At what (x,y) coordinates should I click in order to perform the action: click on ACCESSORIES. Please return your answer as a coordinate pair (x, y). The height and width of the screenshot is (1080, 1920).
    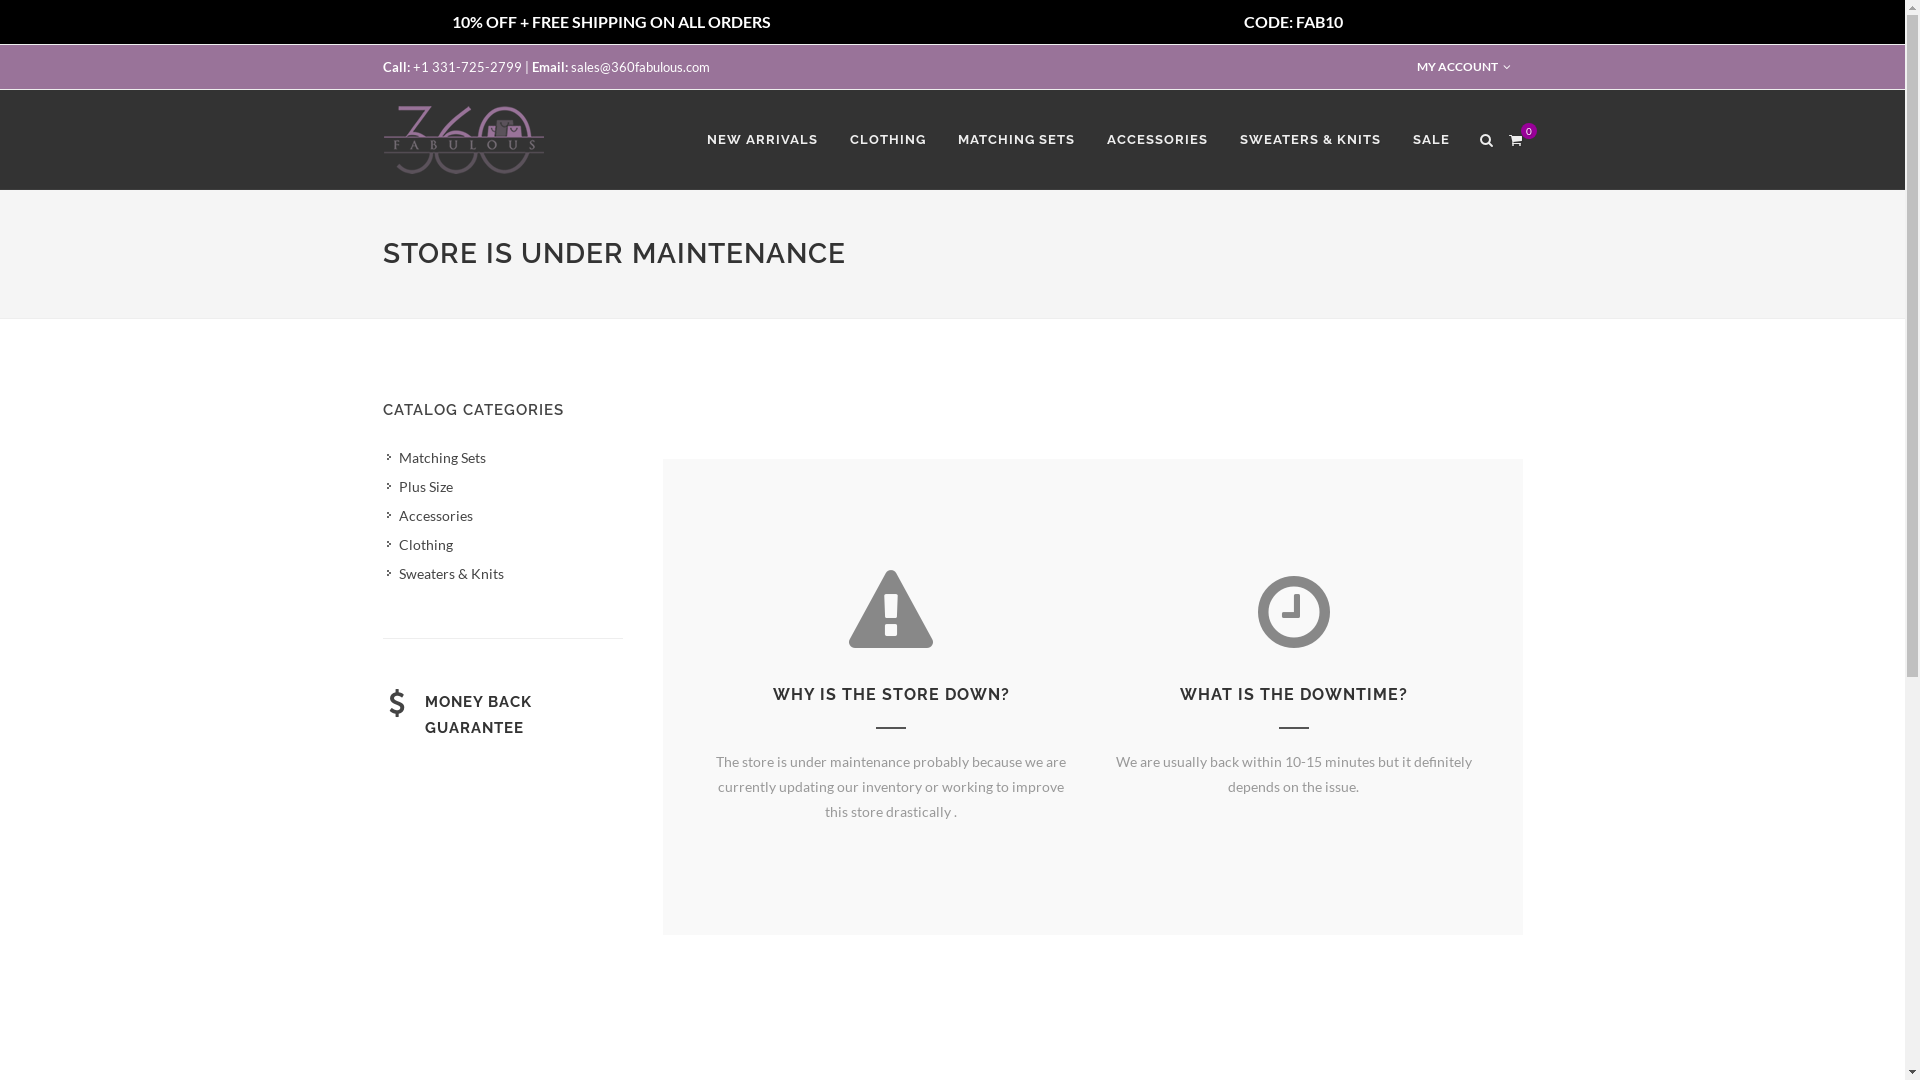
    Looking at the image, I should click on (1158, 140).